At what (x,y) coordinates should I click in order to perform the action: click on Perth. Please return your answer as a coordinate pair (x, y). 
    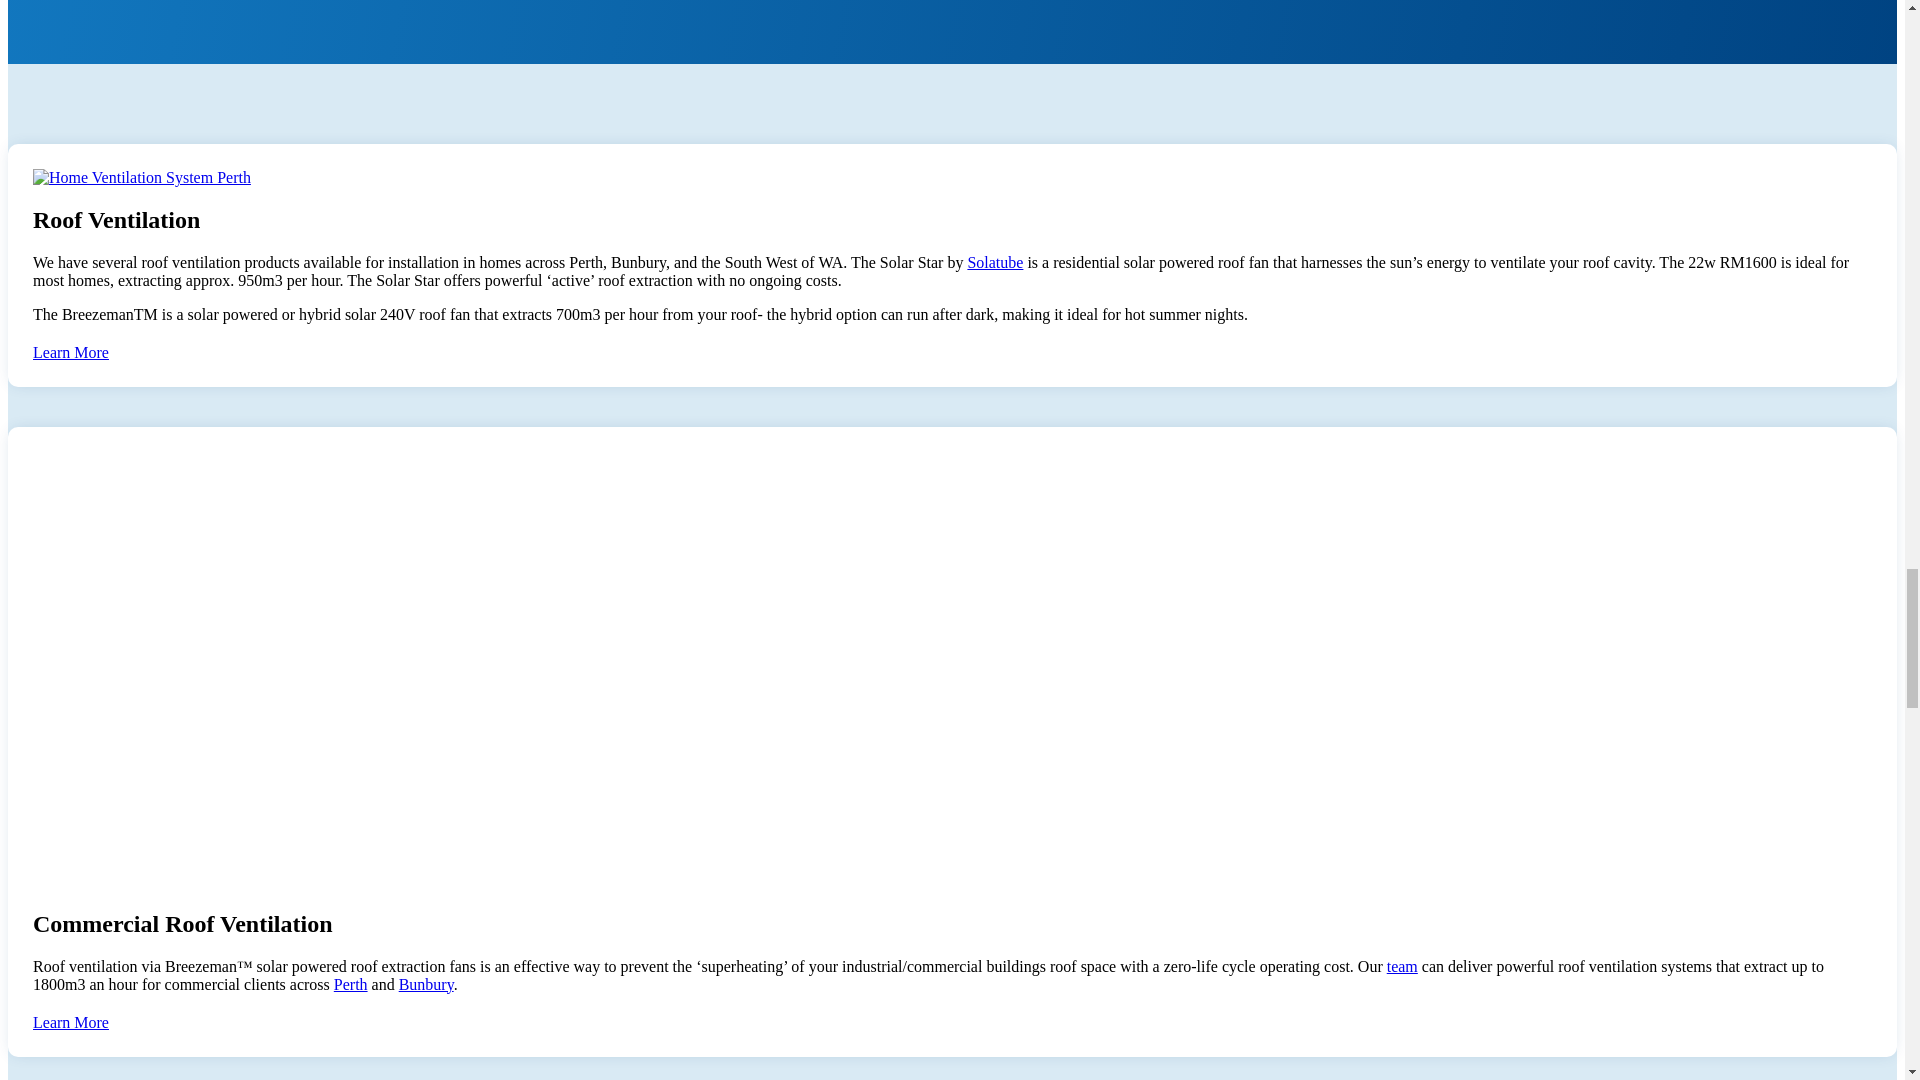
    Looking at the image, I should click on (351, 984).